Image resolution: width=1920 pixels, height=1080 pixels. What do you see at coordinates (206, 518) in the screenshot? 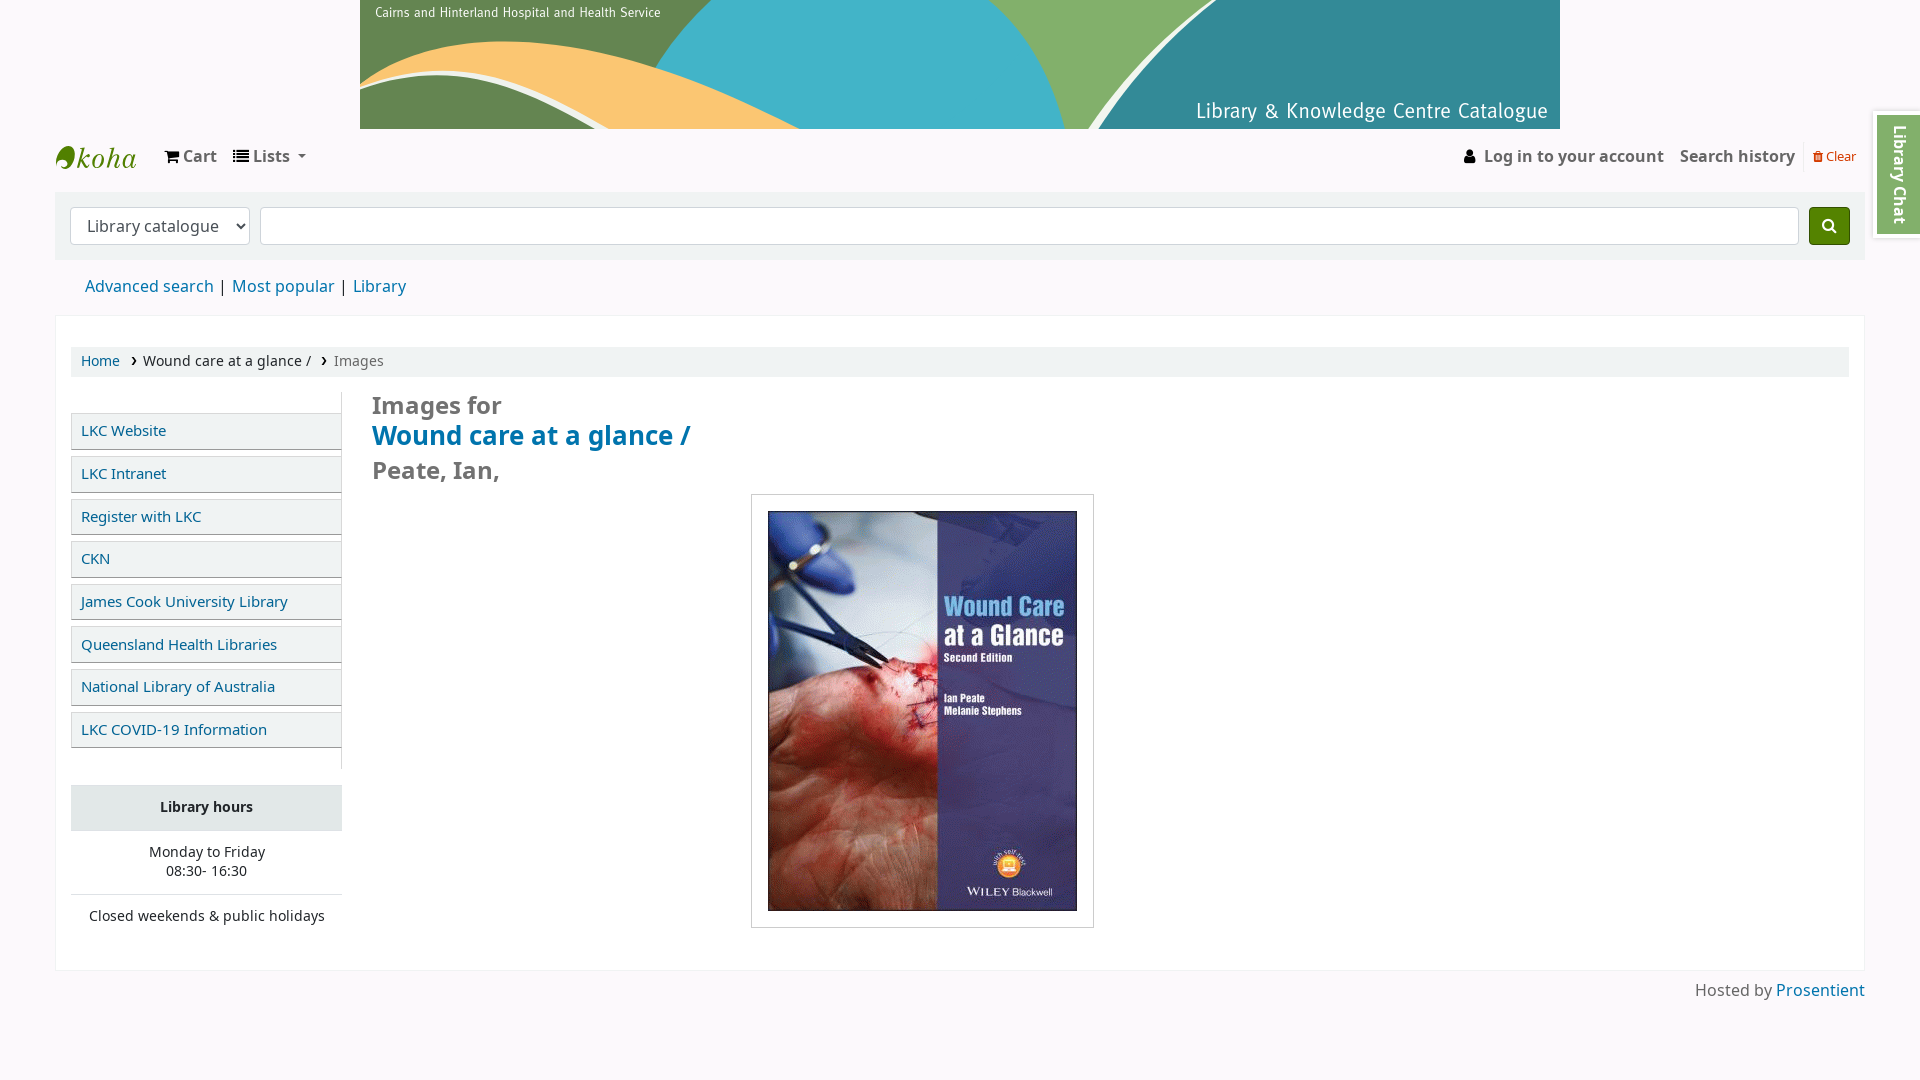
I see `Register with LKC` at bounding box center [206, 518].